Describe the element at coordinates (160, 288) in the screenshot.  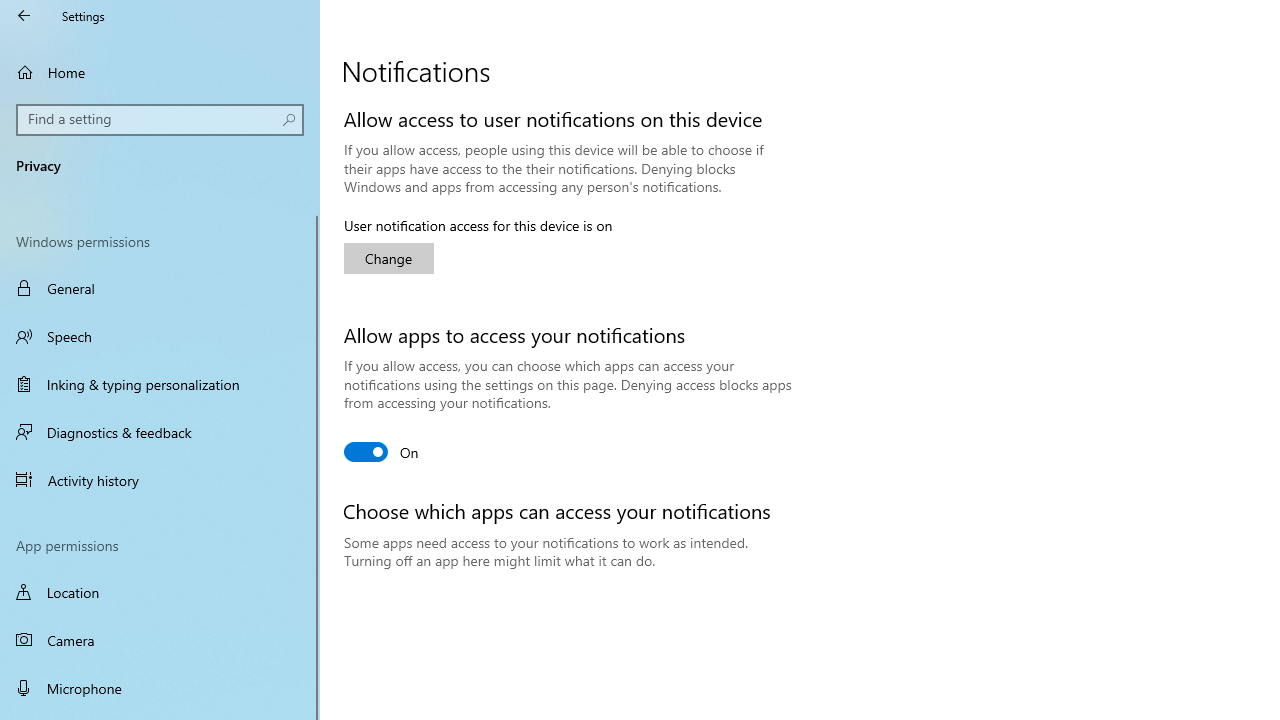
I see `General` at that location.